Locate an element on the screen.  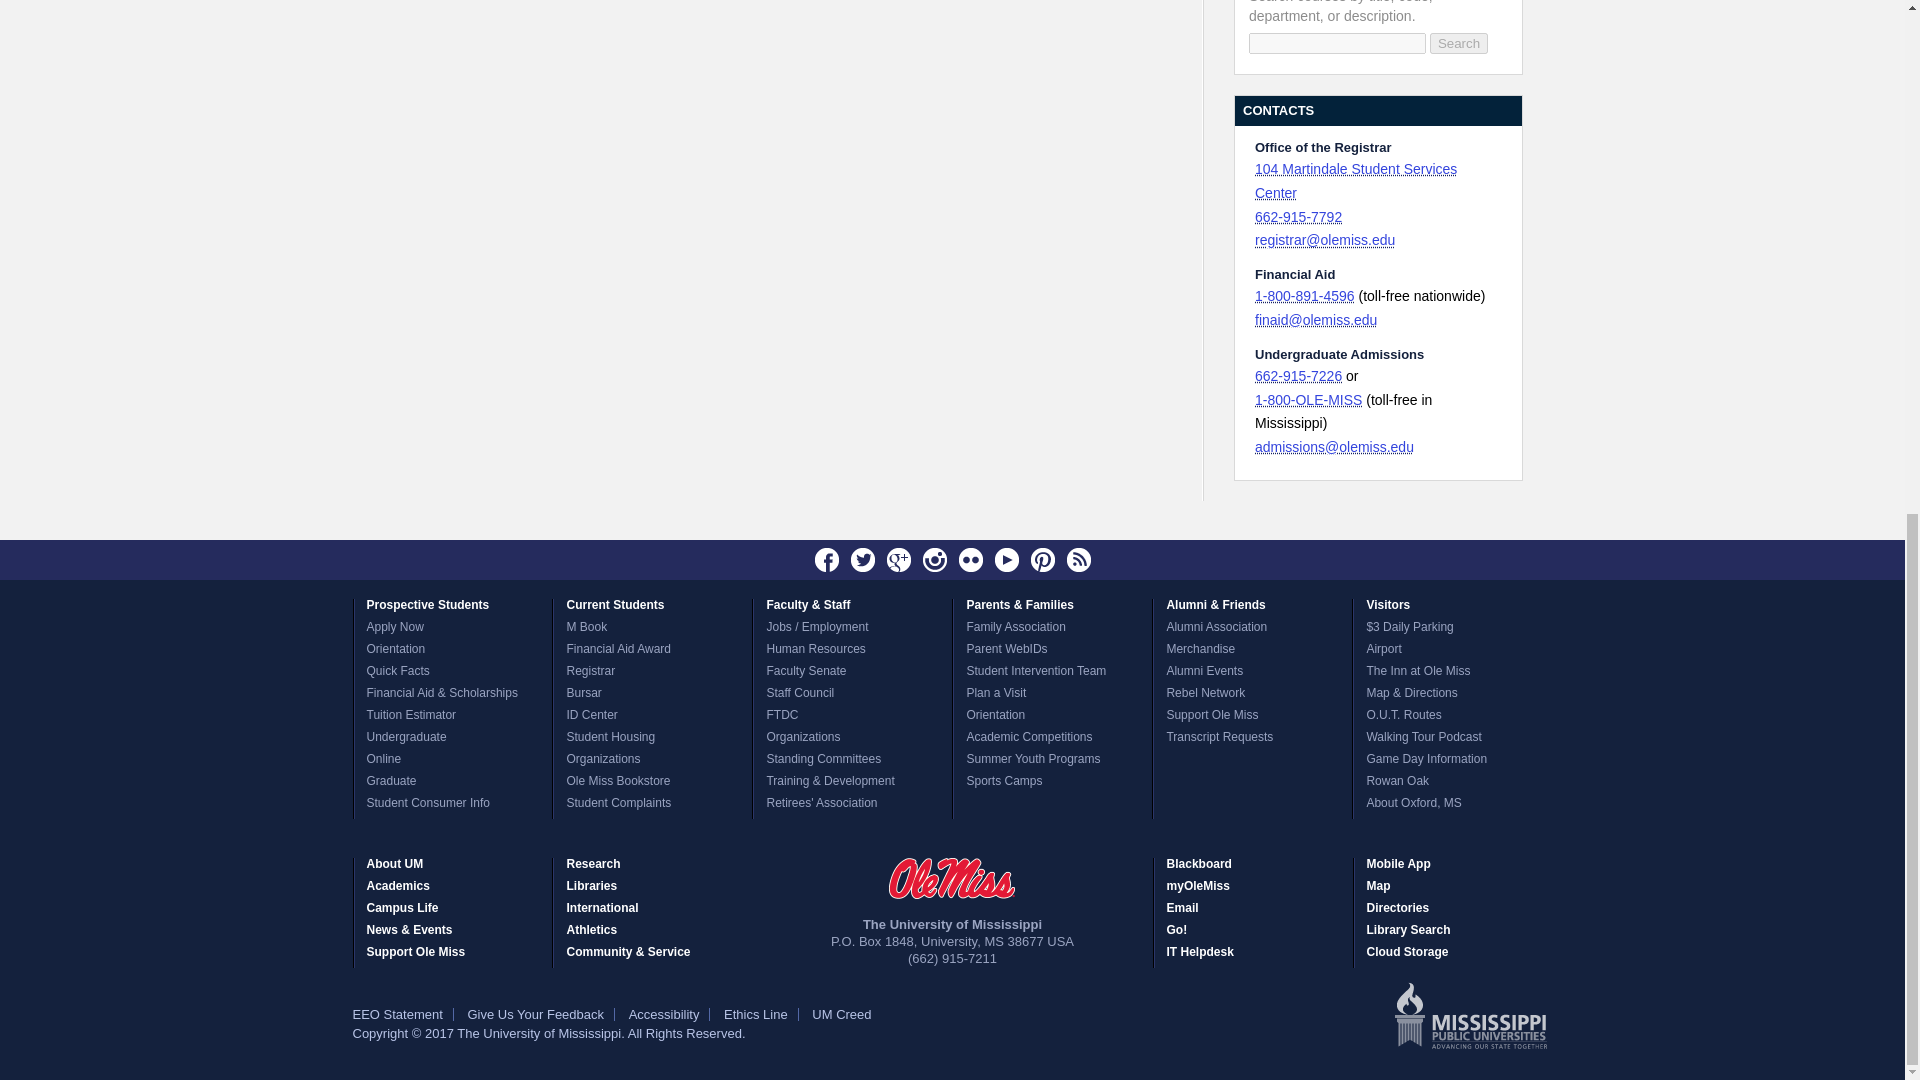
Instagram is located at coordinates (934, 560).